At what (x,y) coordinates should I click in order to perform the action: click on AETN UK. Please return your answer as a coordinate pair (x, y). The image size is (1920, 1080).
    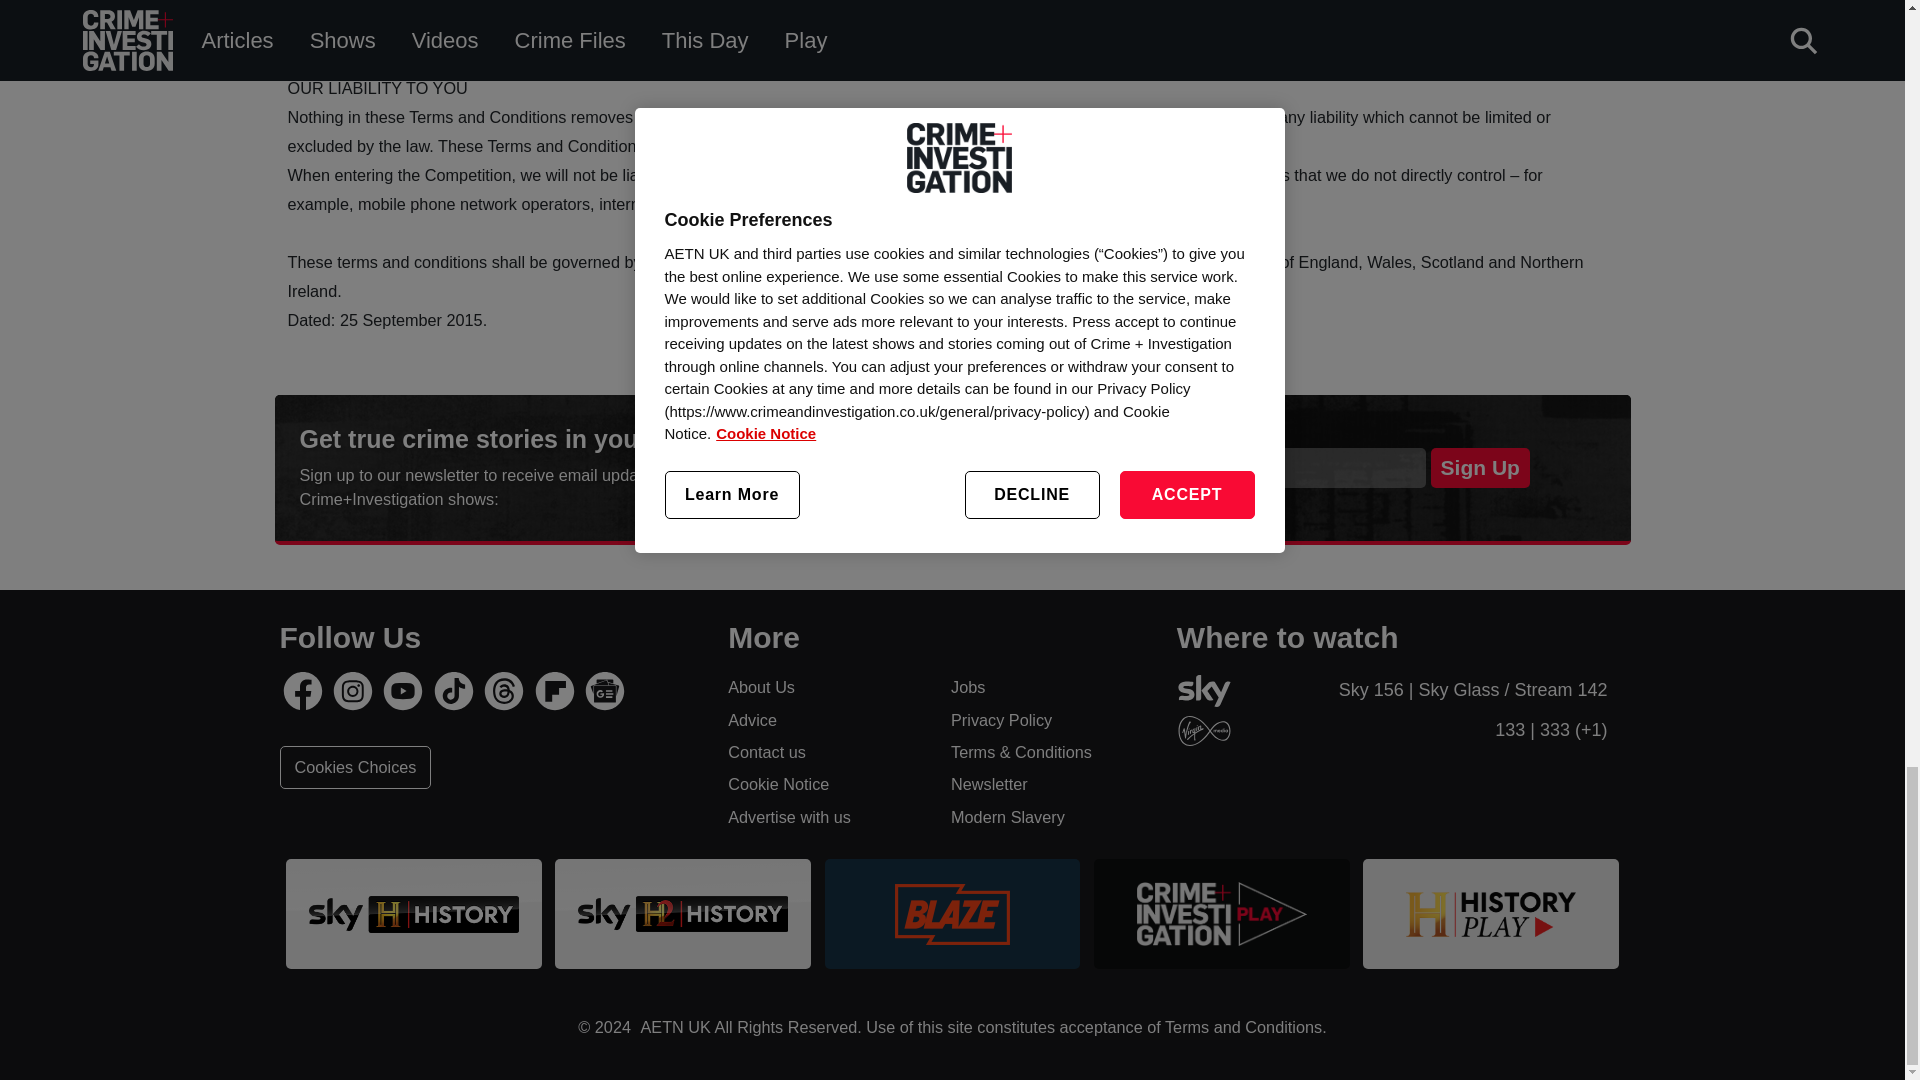
    Looking at the image, I should click on (672, 1026).